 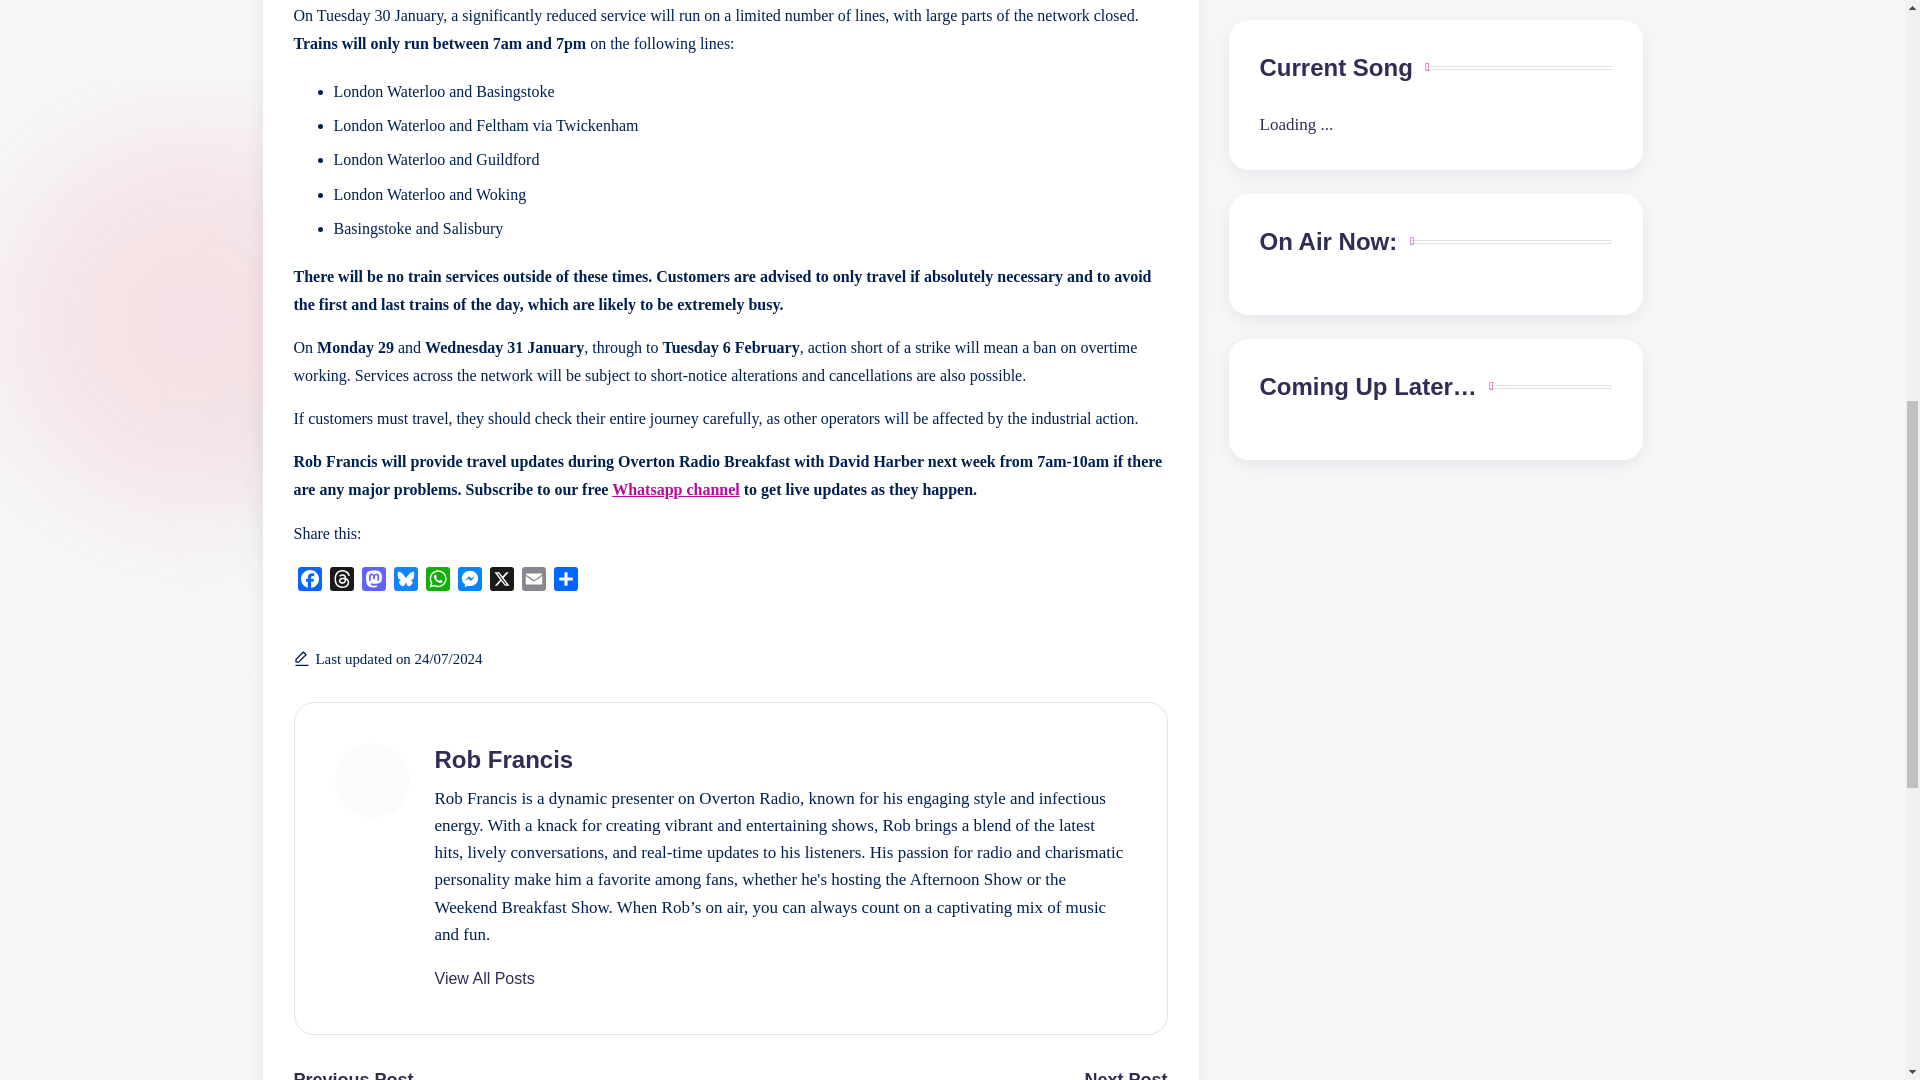 What do you see at coordinates (469, 578) in the screenshot?
I see `Messenger` at bounding box center [469, 578].